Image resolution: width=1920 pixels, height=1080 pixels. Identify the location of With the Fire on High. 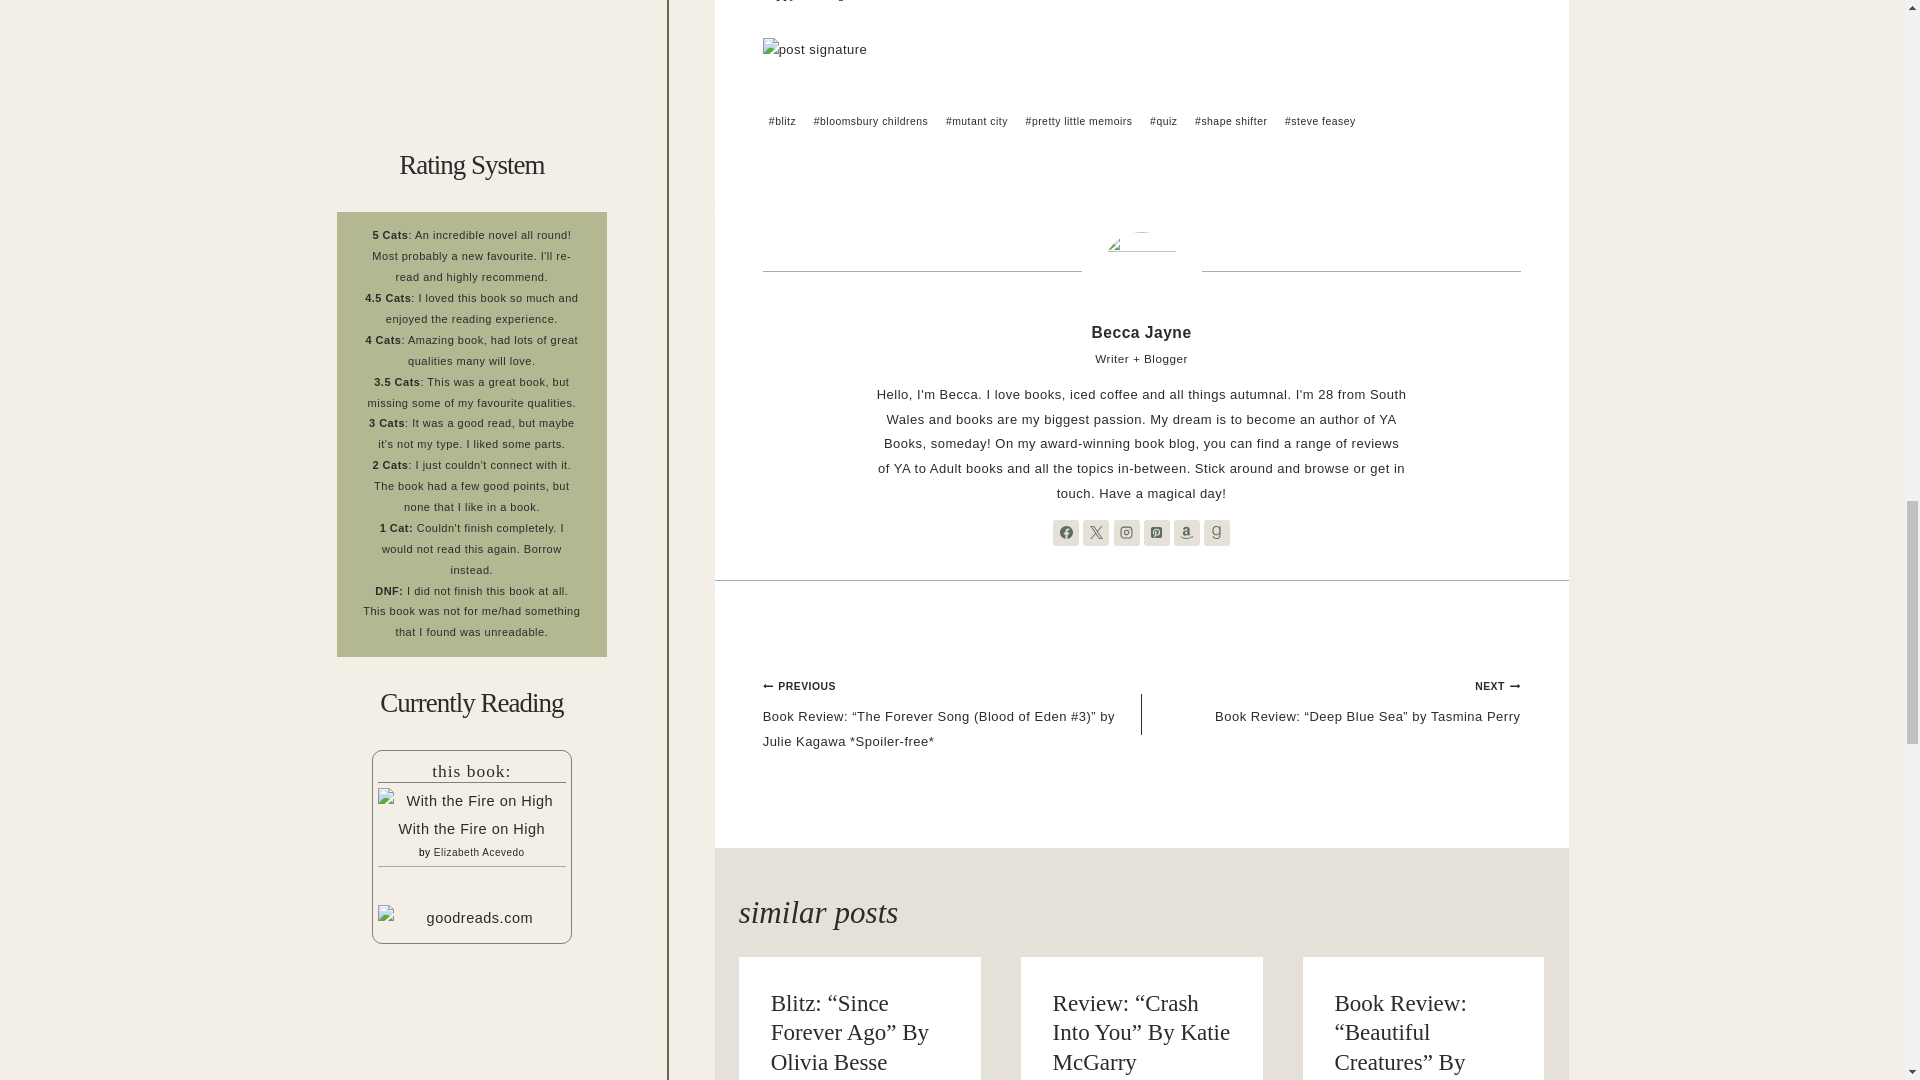
(472, 802).